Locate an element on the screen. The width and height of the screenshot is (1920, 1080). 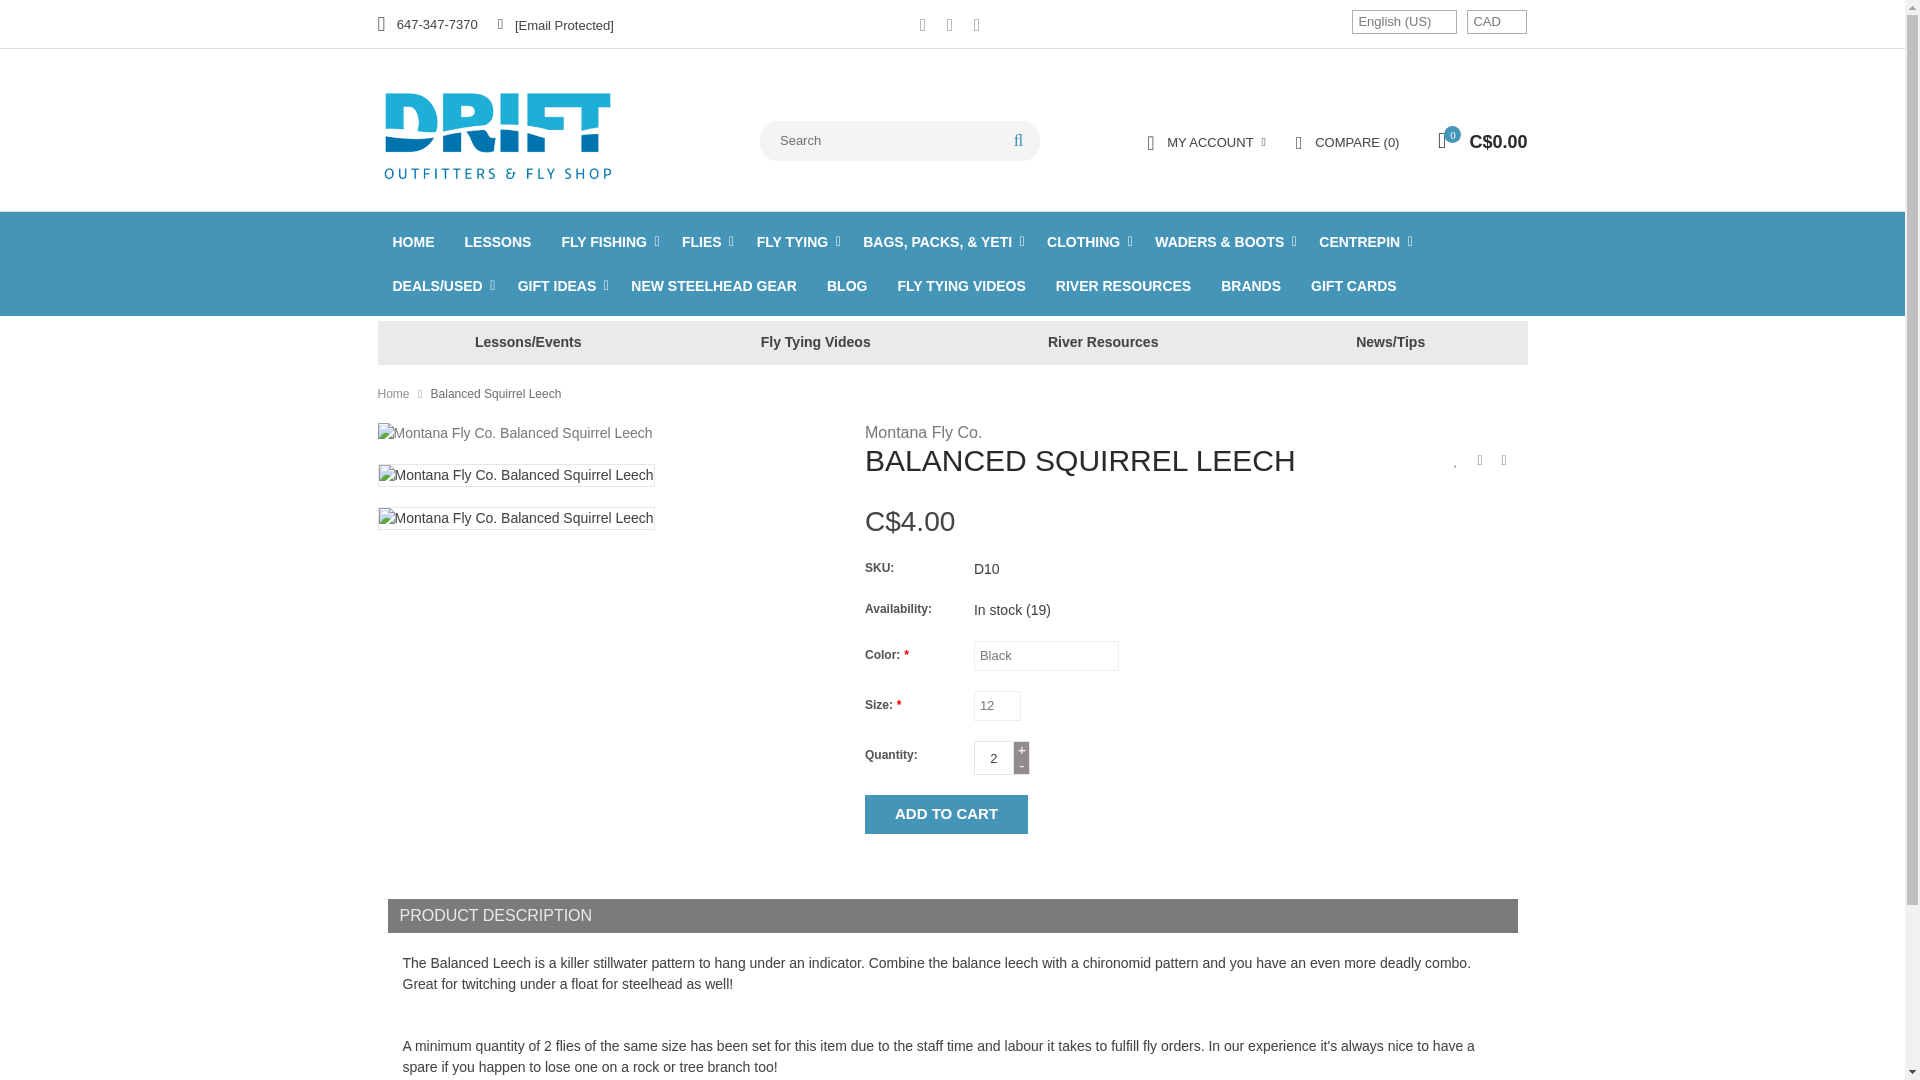
647-347-7370 is located at coordinates (428, 24).